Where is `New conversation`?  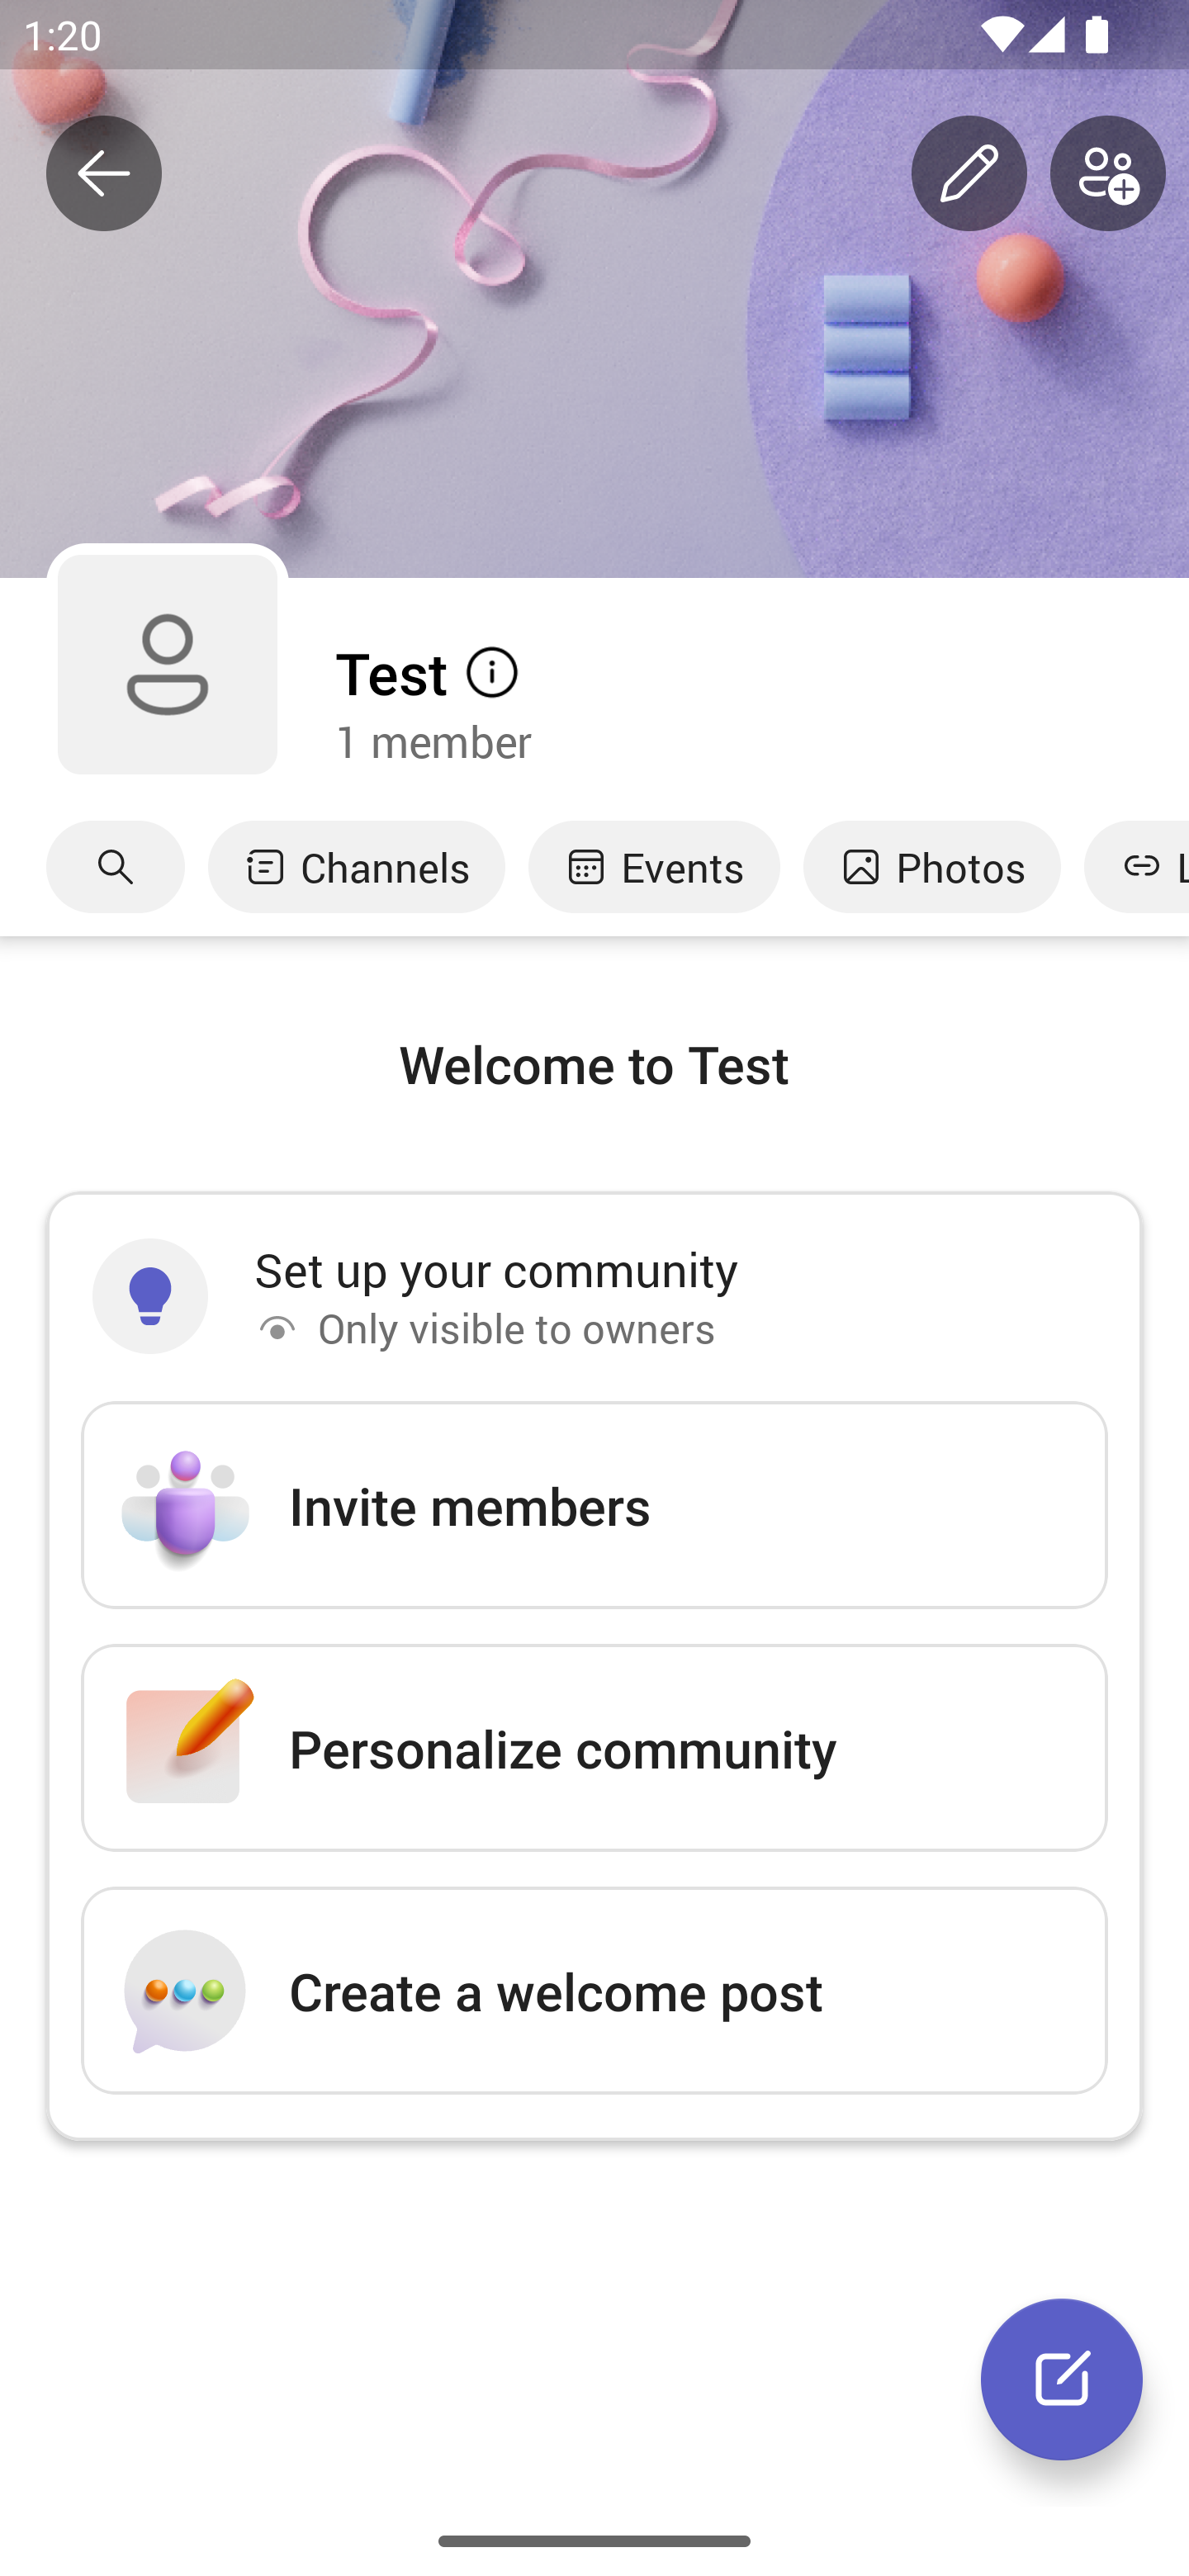
New conversation is located at coordinates (1062, 2379).